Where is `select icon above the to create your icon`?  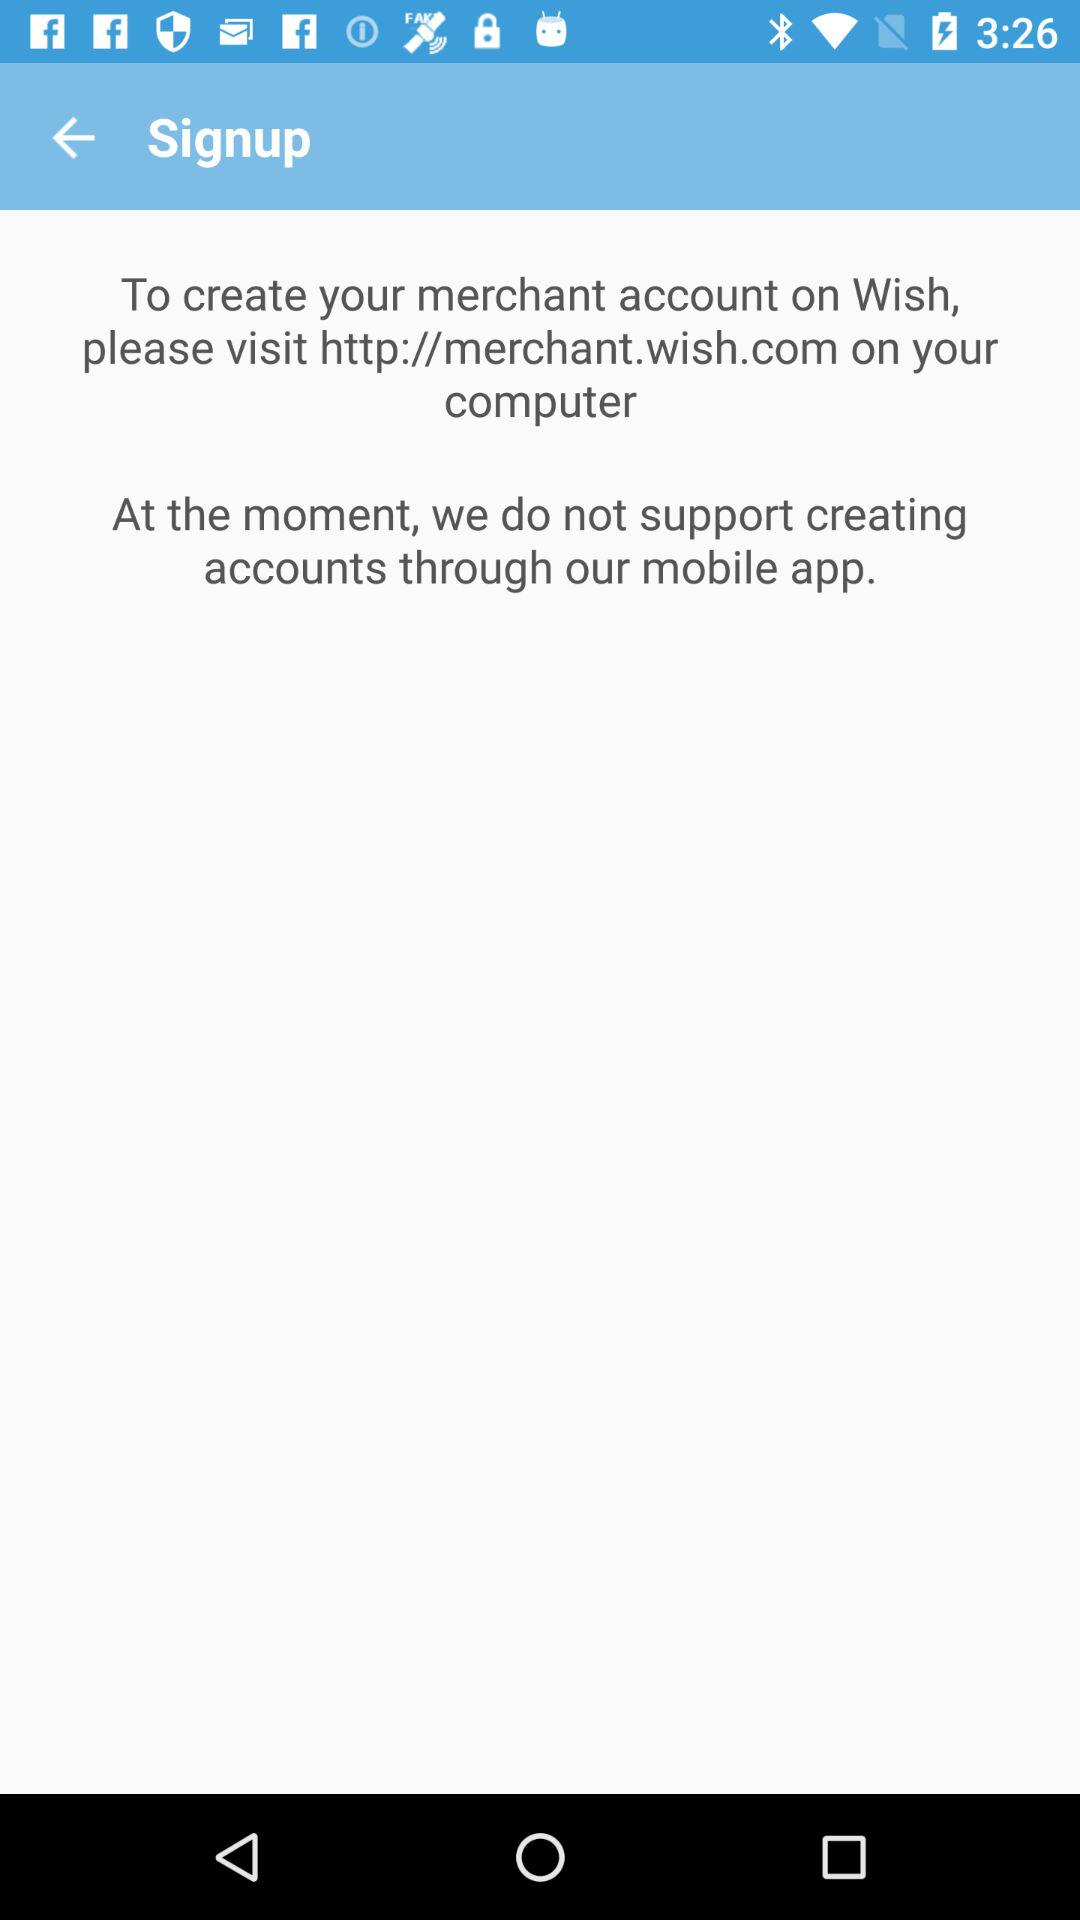 select icon above the to create your icon is located at coordinates (73, 136).